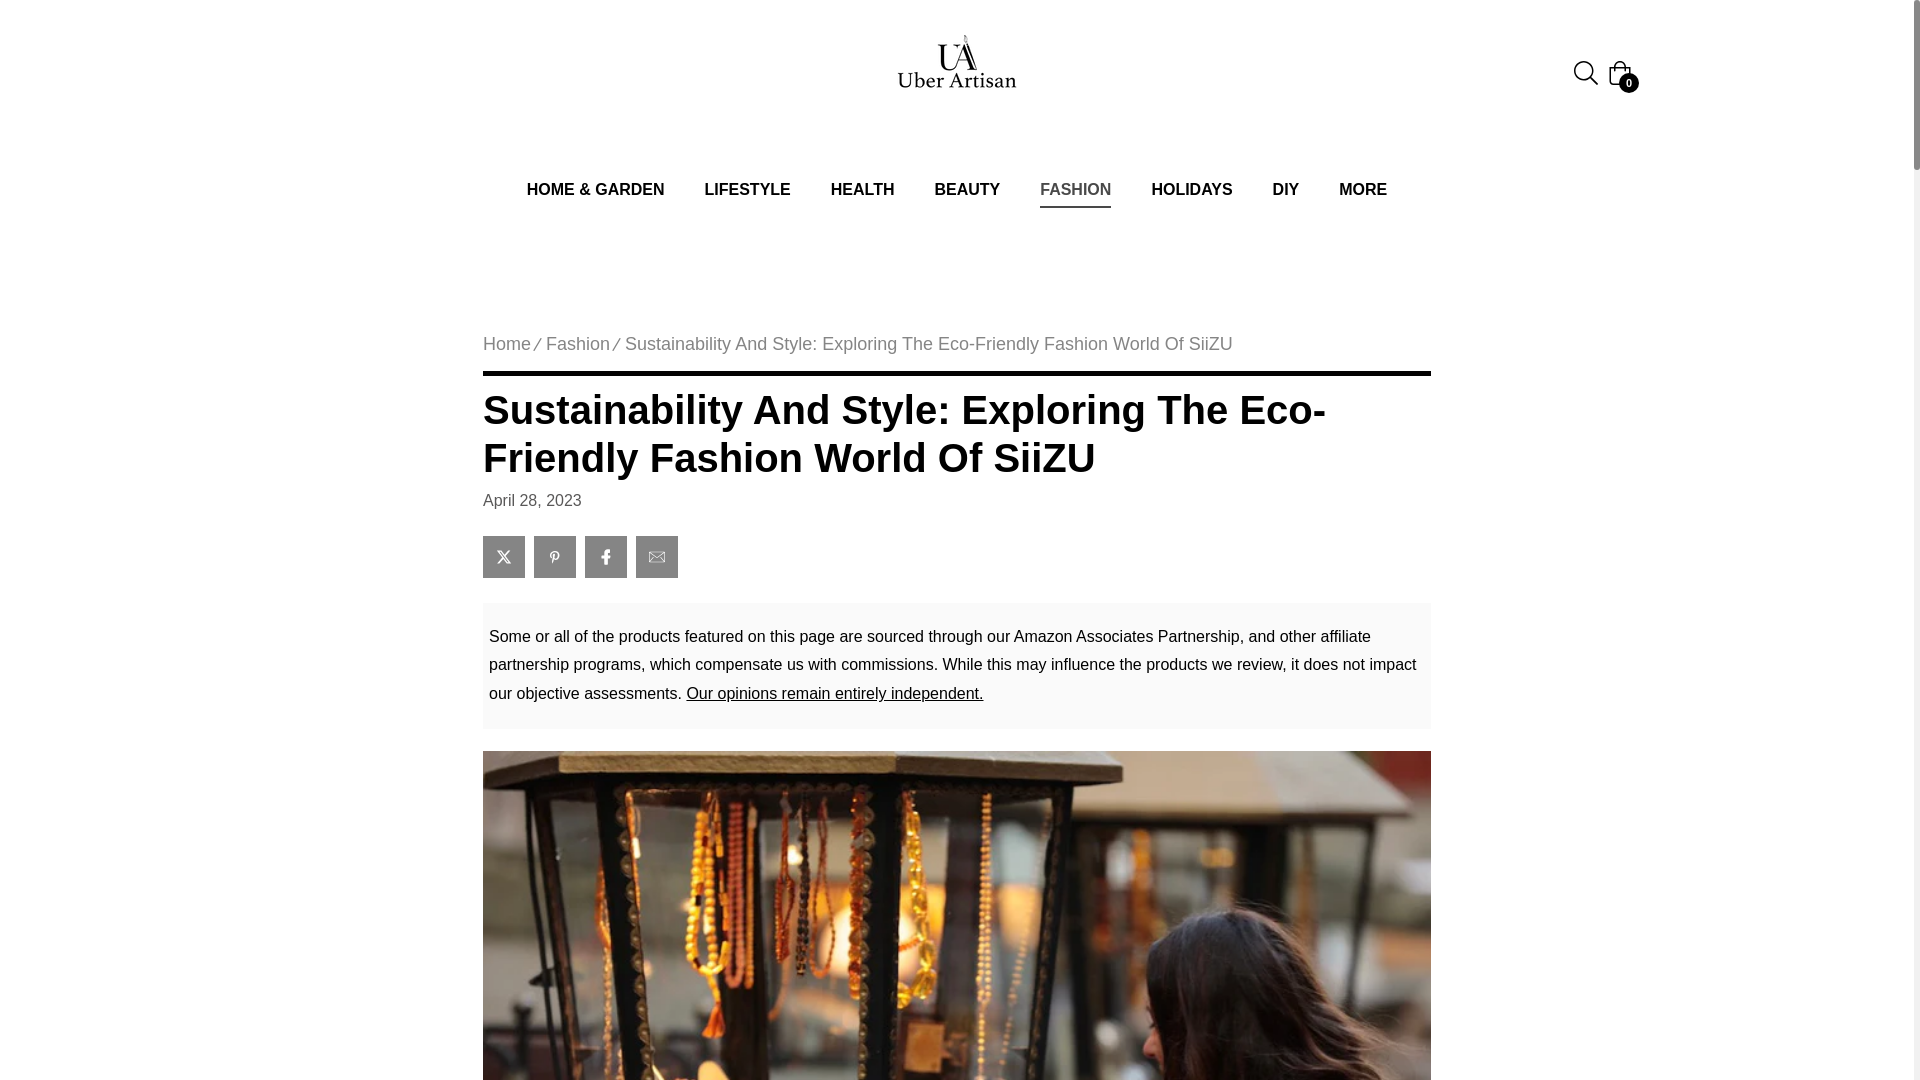 The image size is (1920, 1080). Describe the element at coordinates (578, 344) in the screenshot. I see `Fashion` at that location.